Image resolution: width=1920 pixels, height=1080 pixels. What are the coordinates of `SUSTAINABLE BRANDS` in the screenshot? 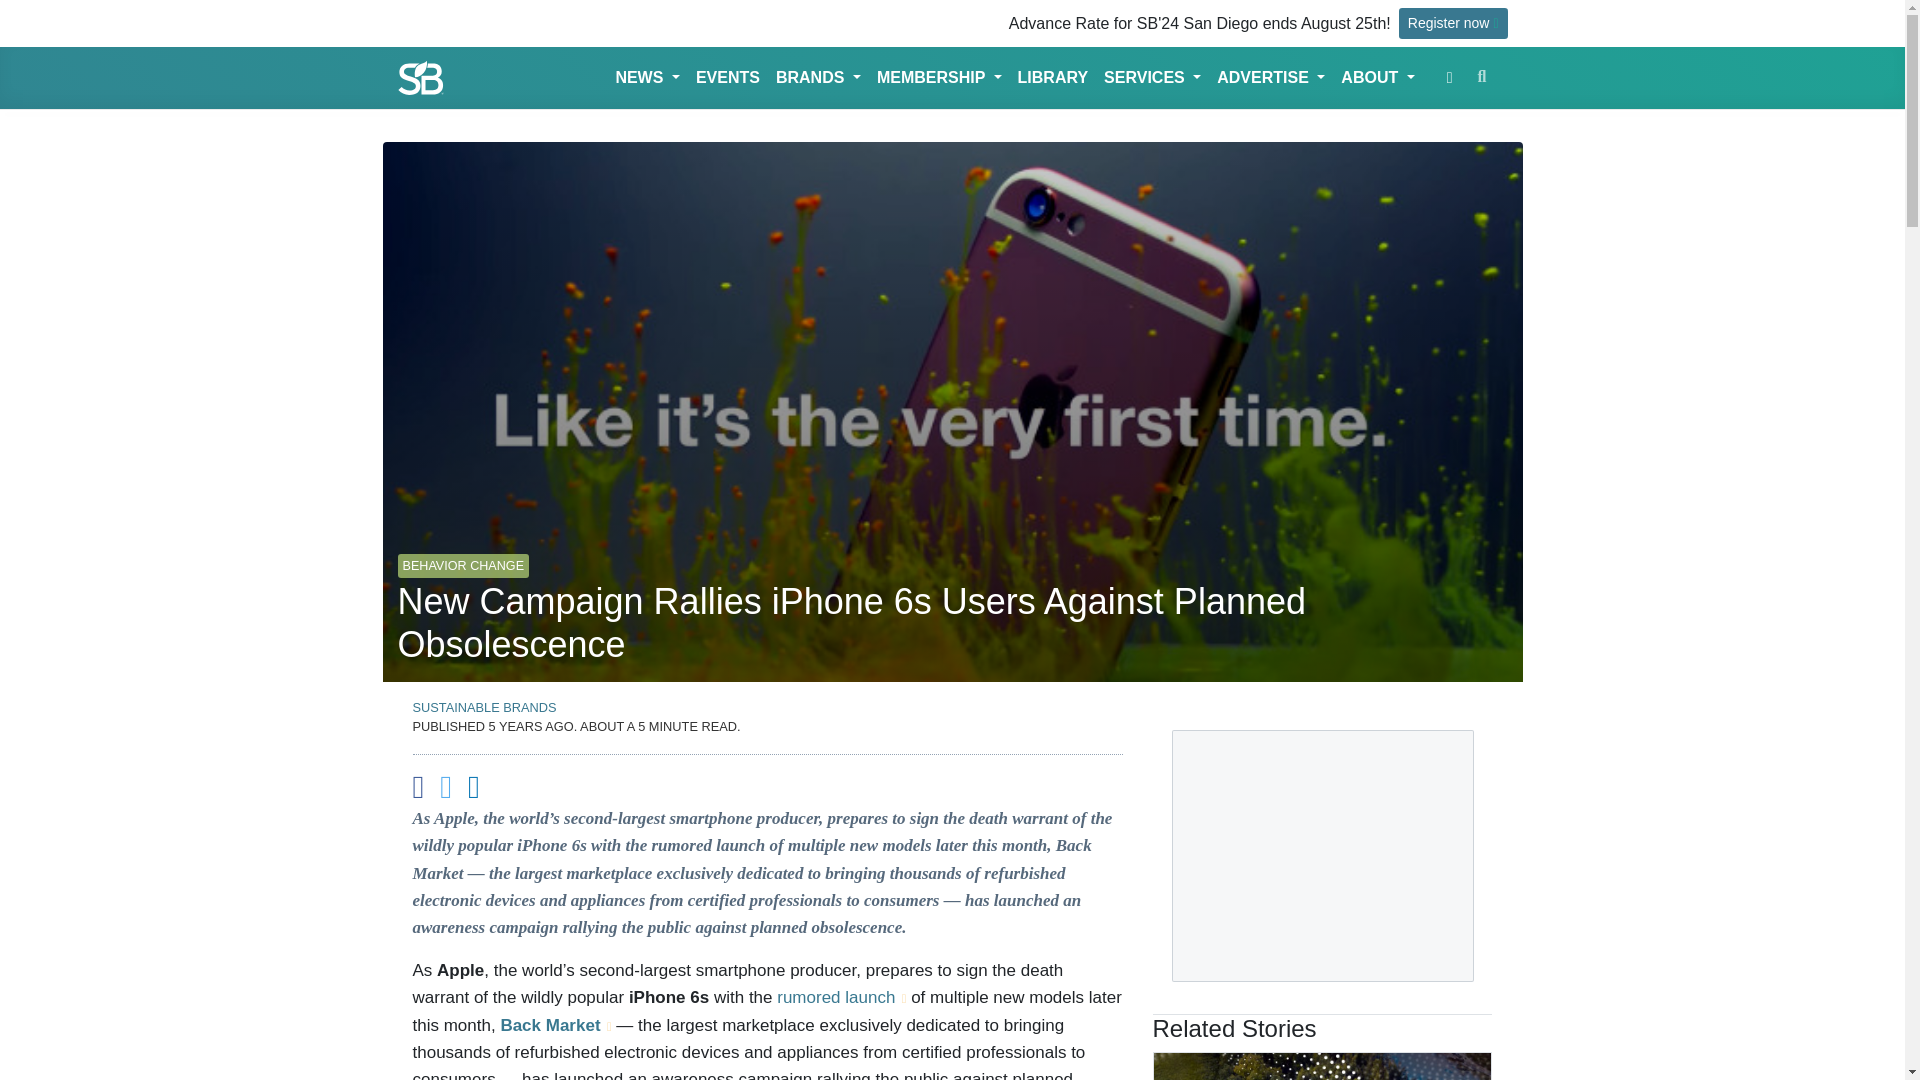 It's located at (484, 706).